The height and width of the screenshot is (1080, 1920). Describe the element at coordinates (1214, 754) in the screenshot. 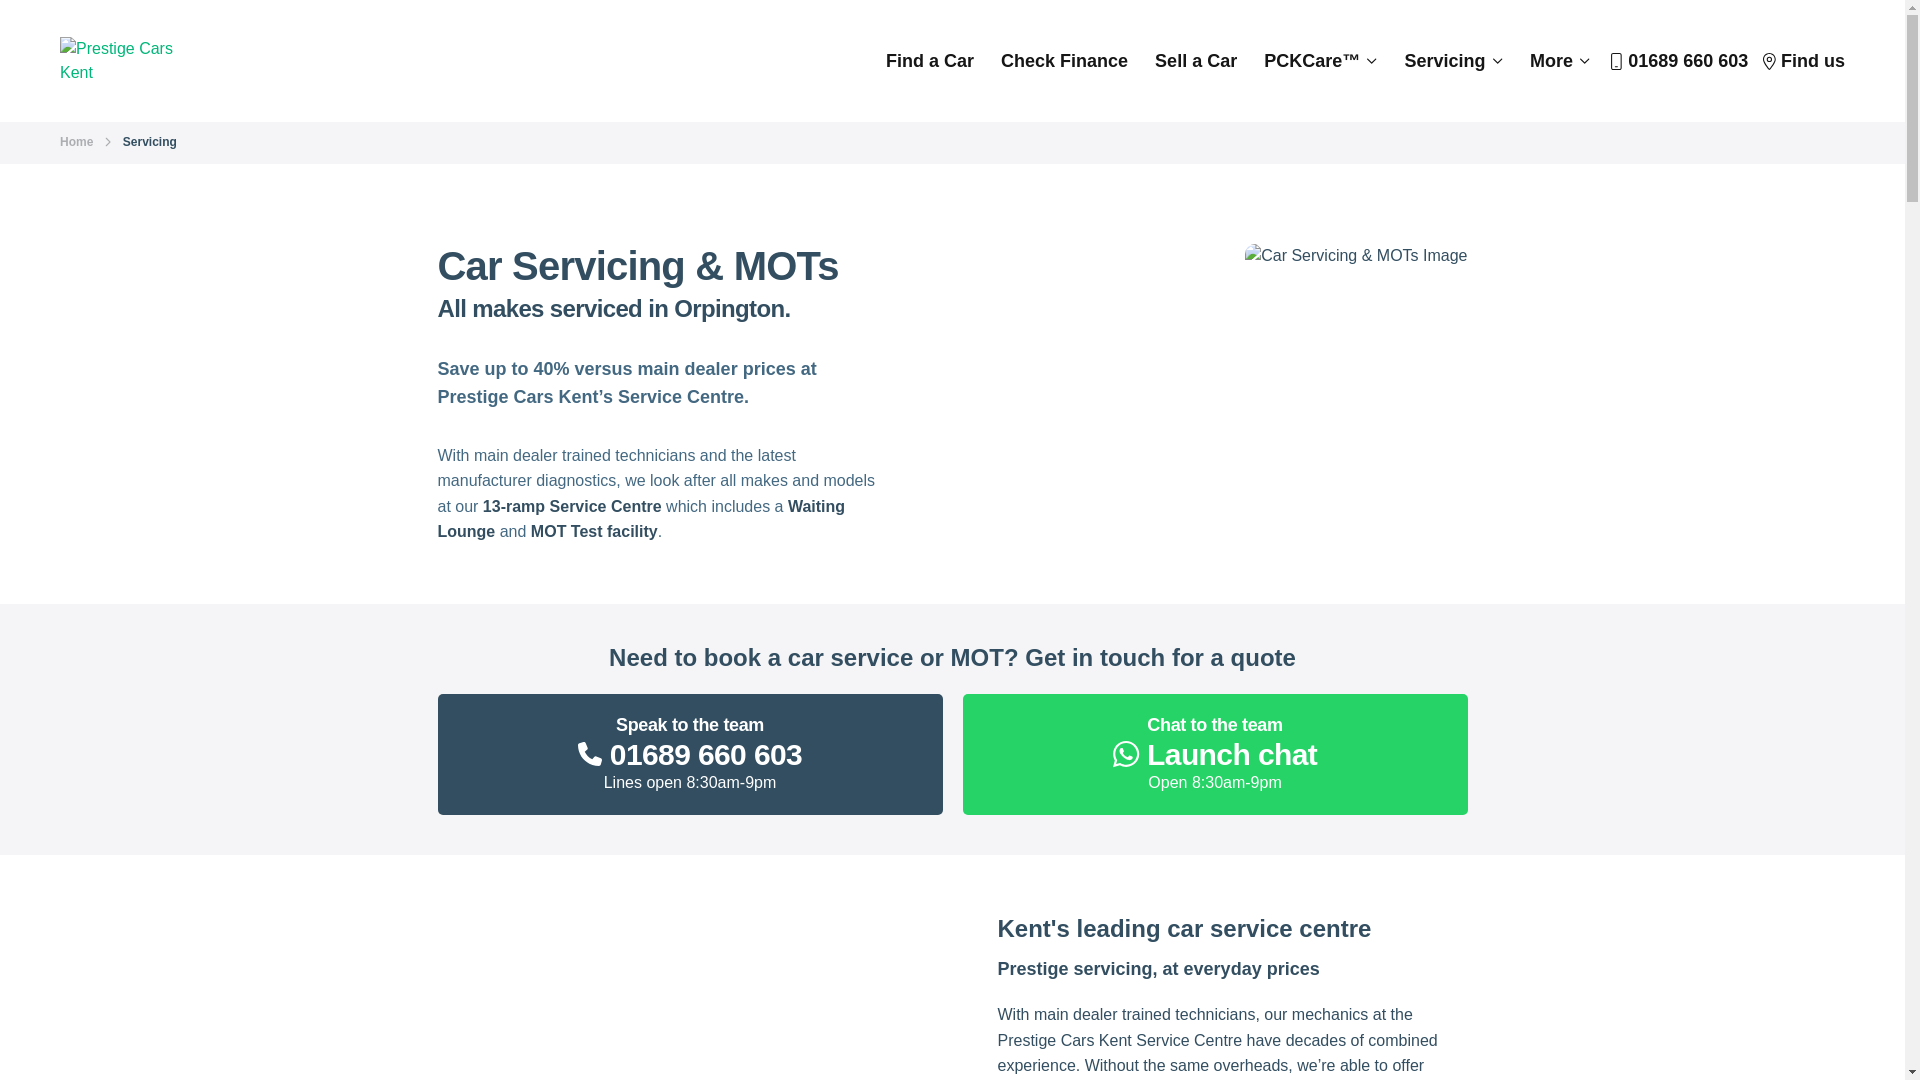

I see `01689 660 603` at that location.